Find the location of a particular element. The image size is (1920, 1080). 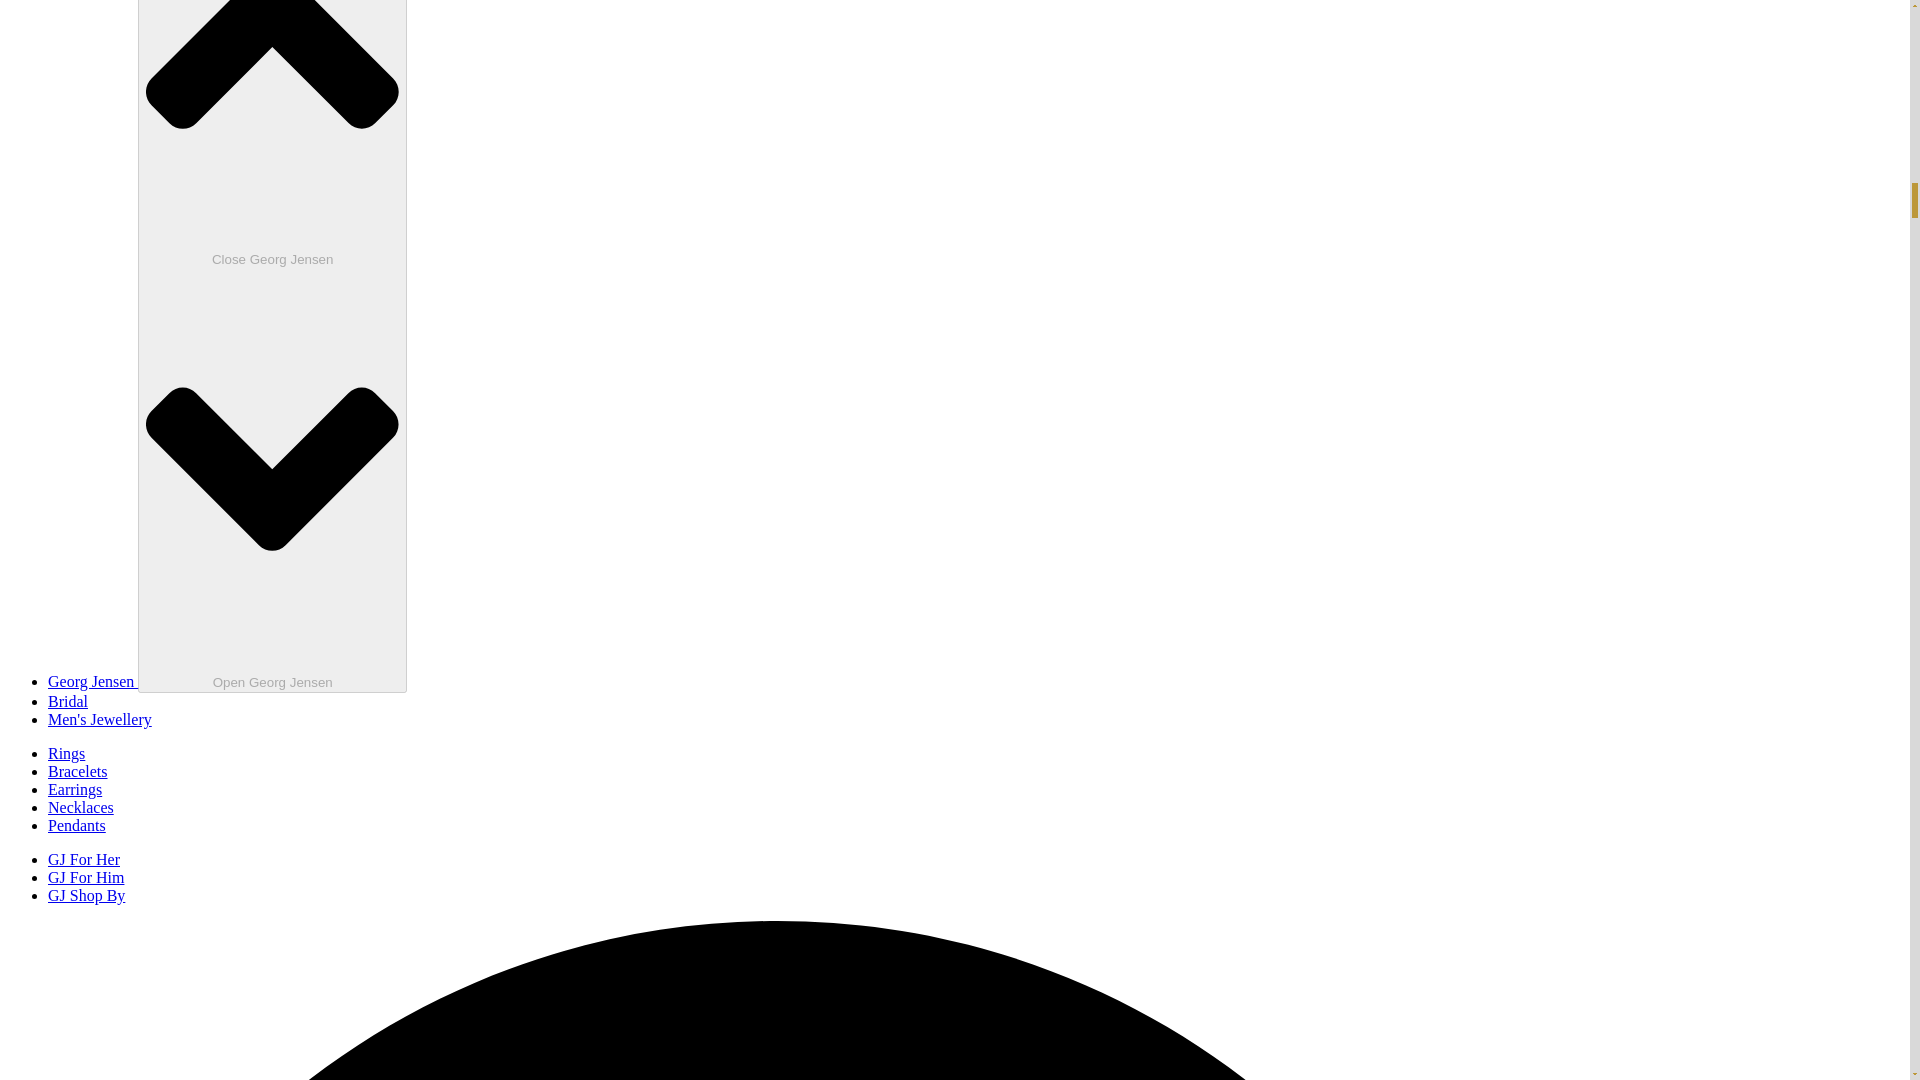

Georg Jensen is located at coordinates (93, 681).